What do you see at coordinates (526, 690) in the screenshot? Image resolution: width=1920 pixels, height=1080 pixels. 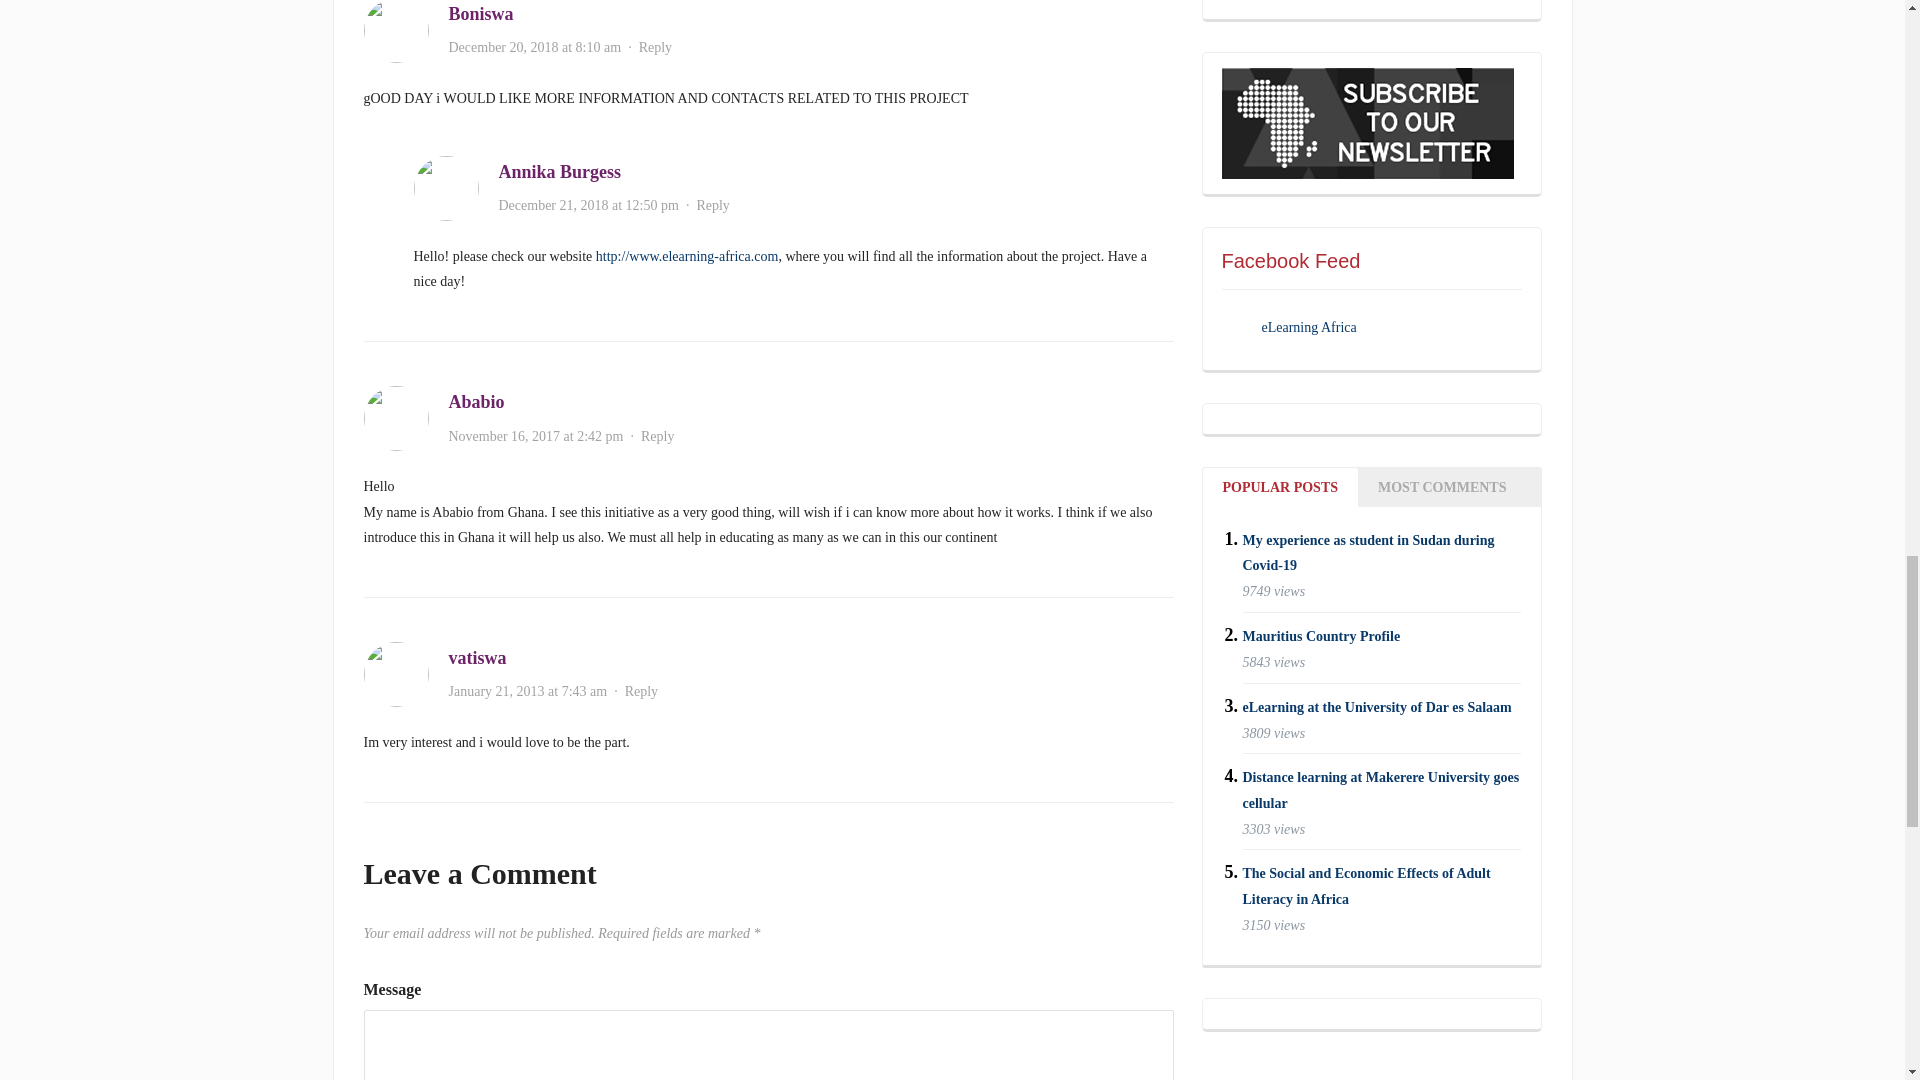 I see `January 21, 2013 at 7:43 am` at bounding box center [526, 690].